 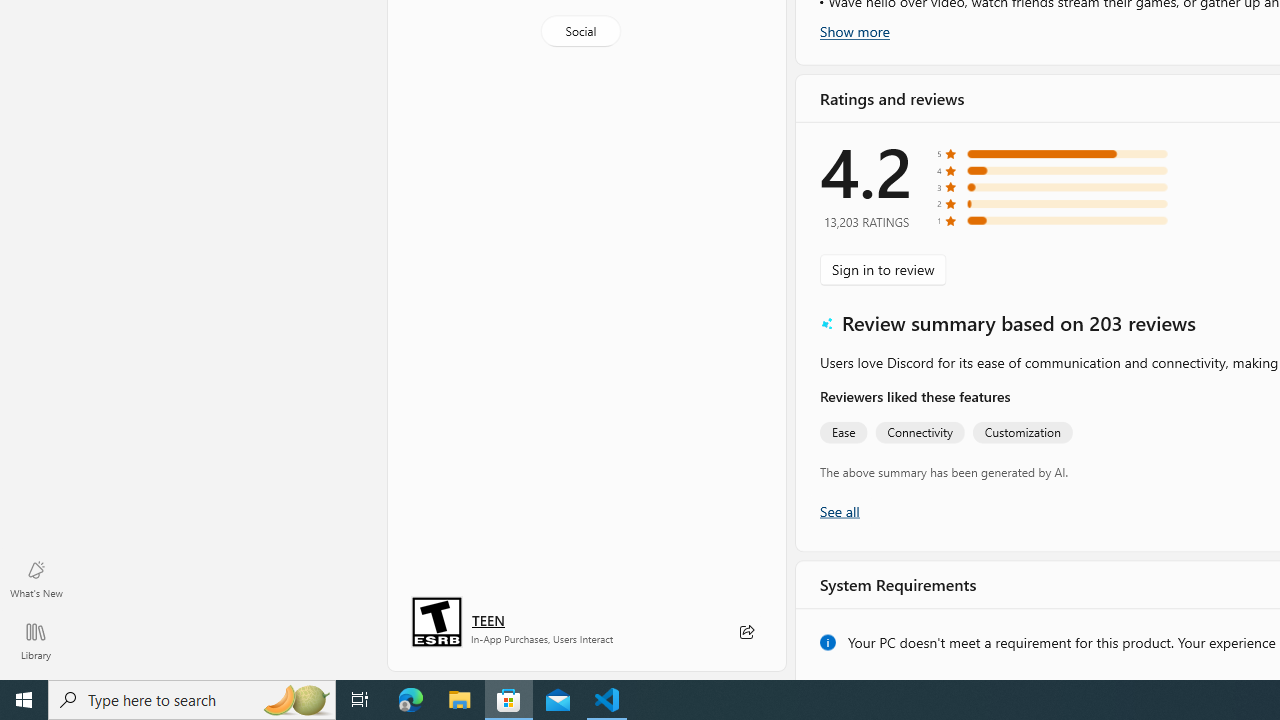 I want to click on Sign in to review, so click(x=882, y=270).